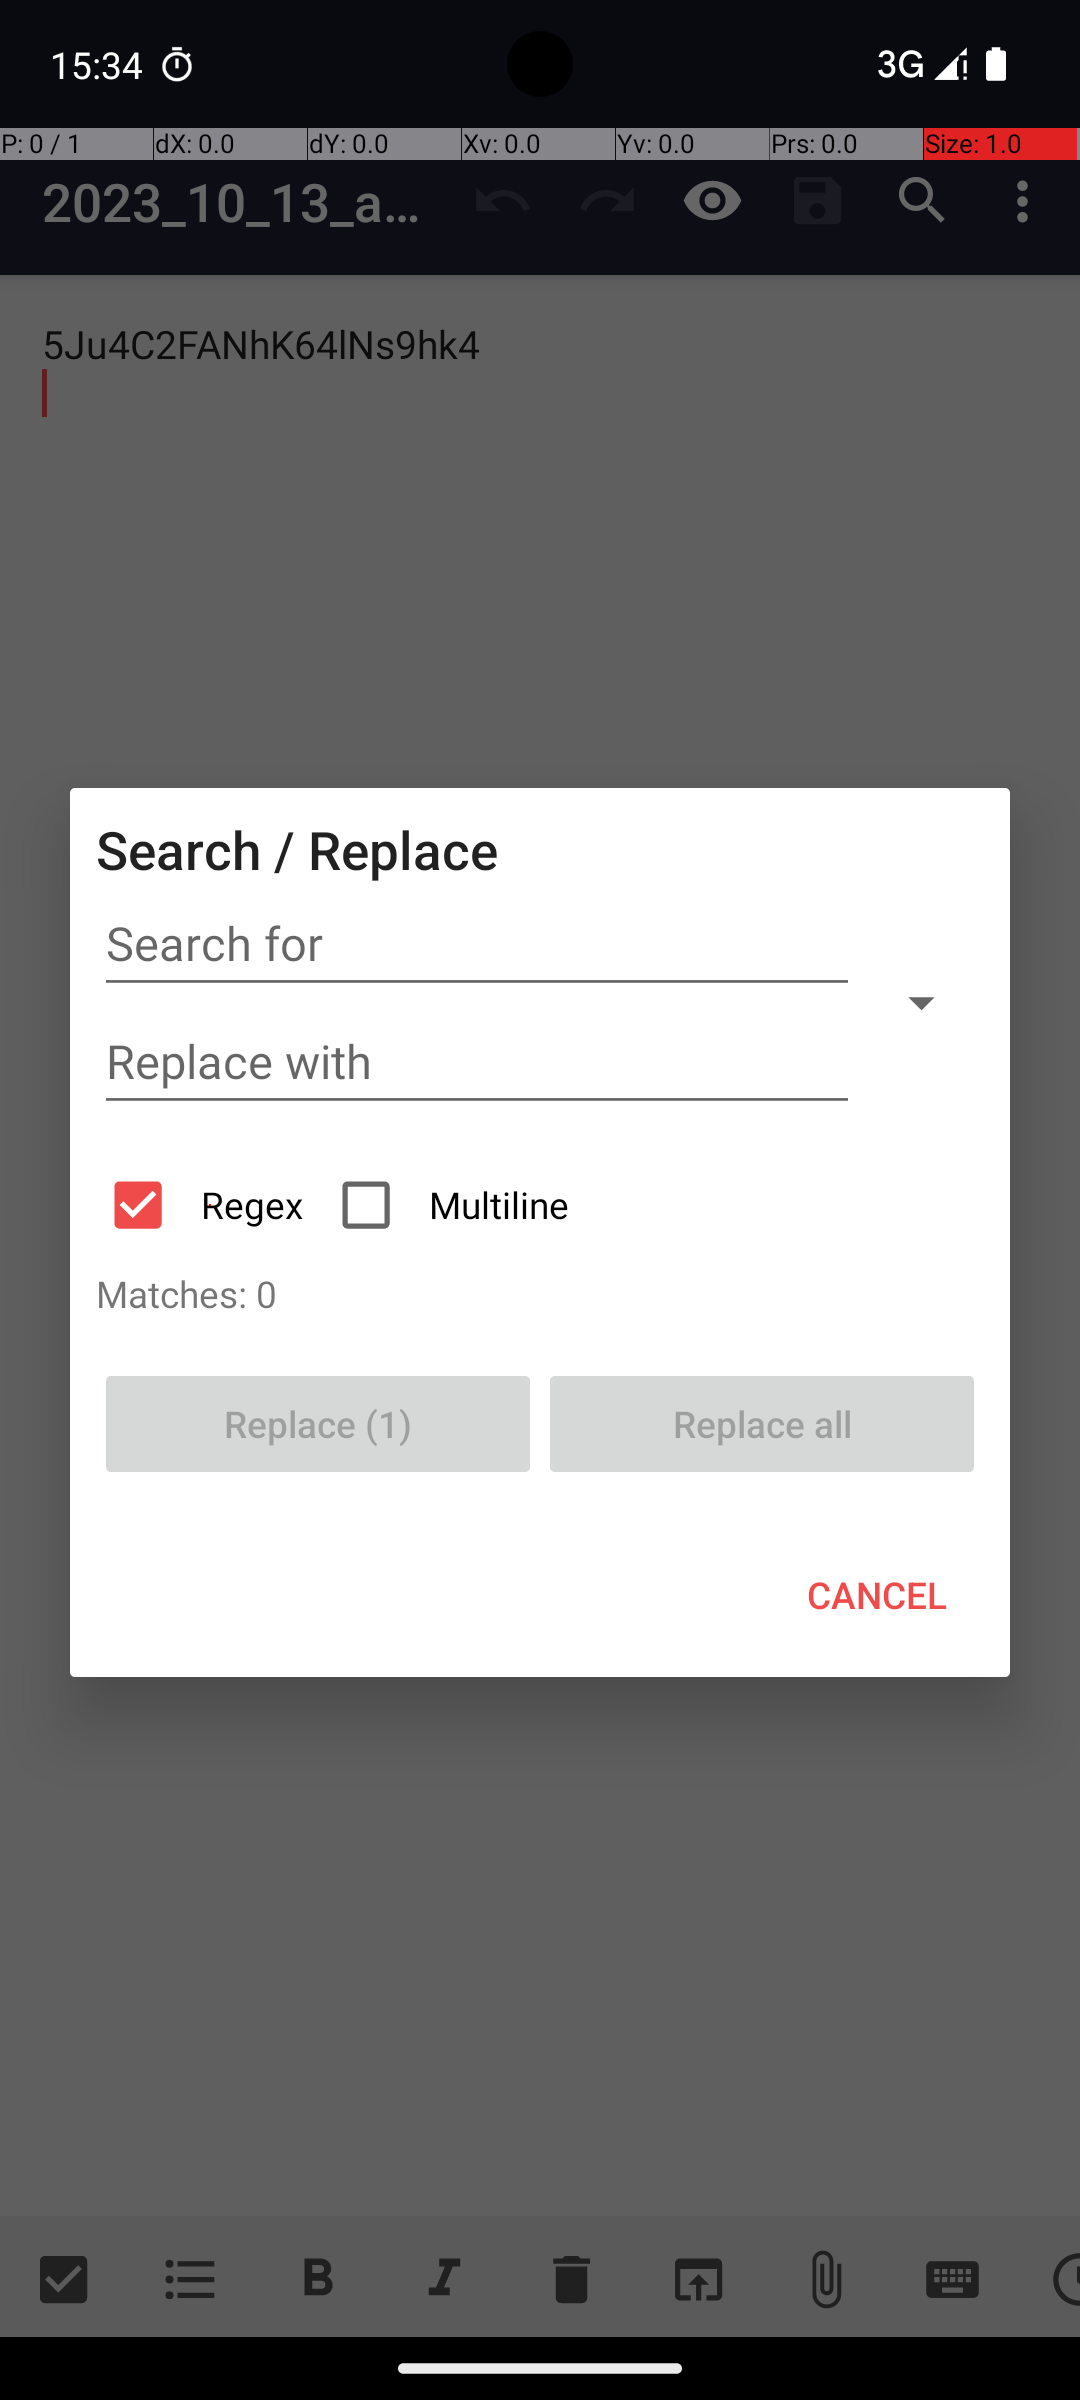 This screenshot has width=1080, height=2400. What do you see at coordinates (477, 1062) in the screenshot?
I see `Replace with` at bounding box center [477, 1062].